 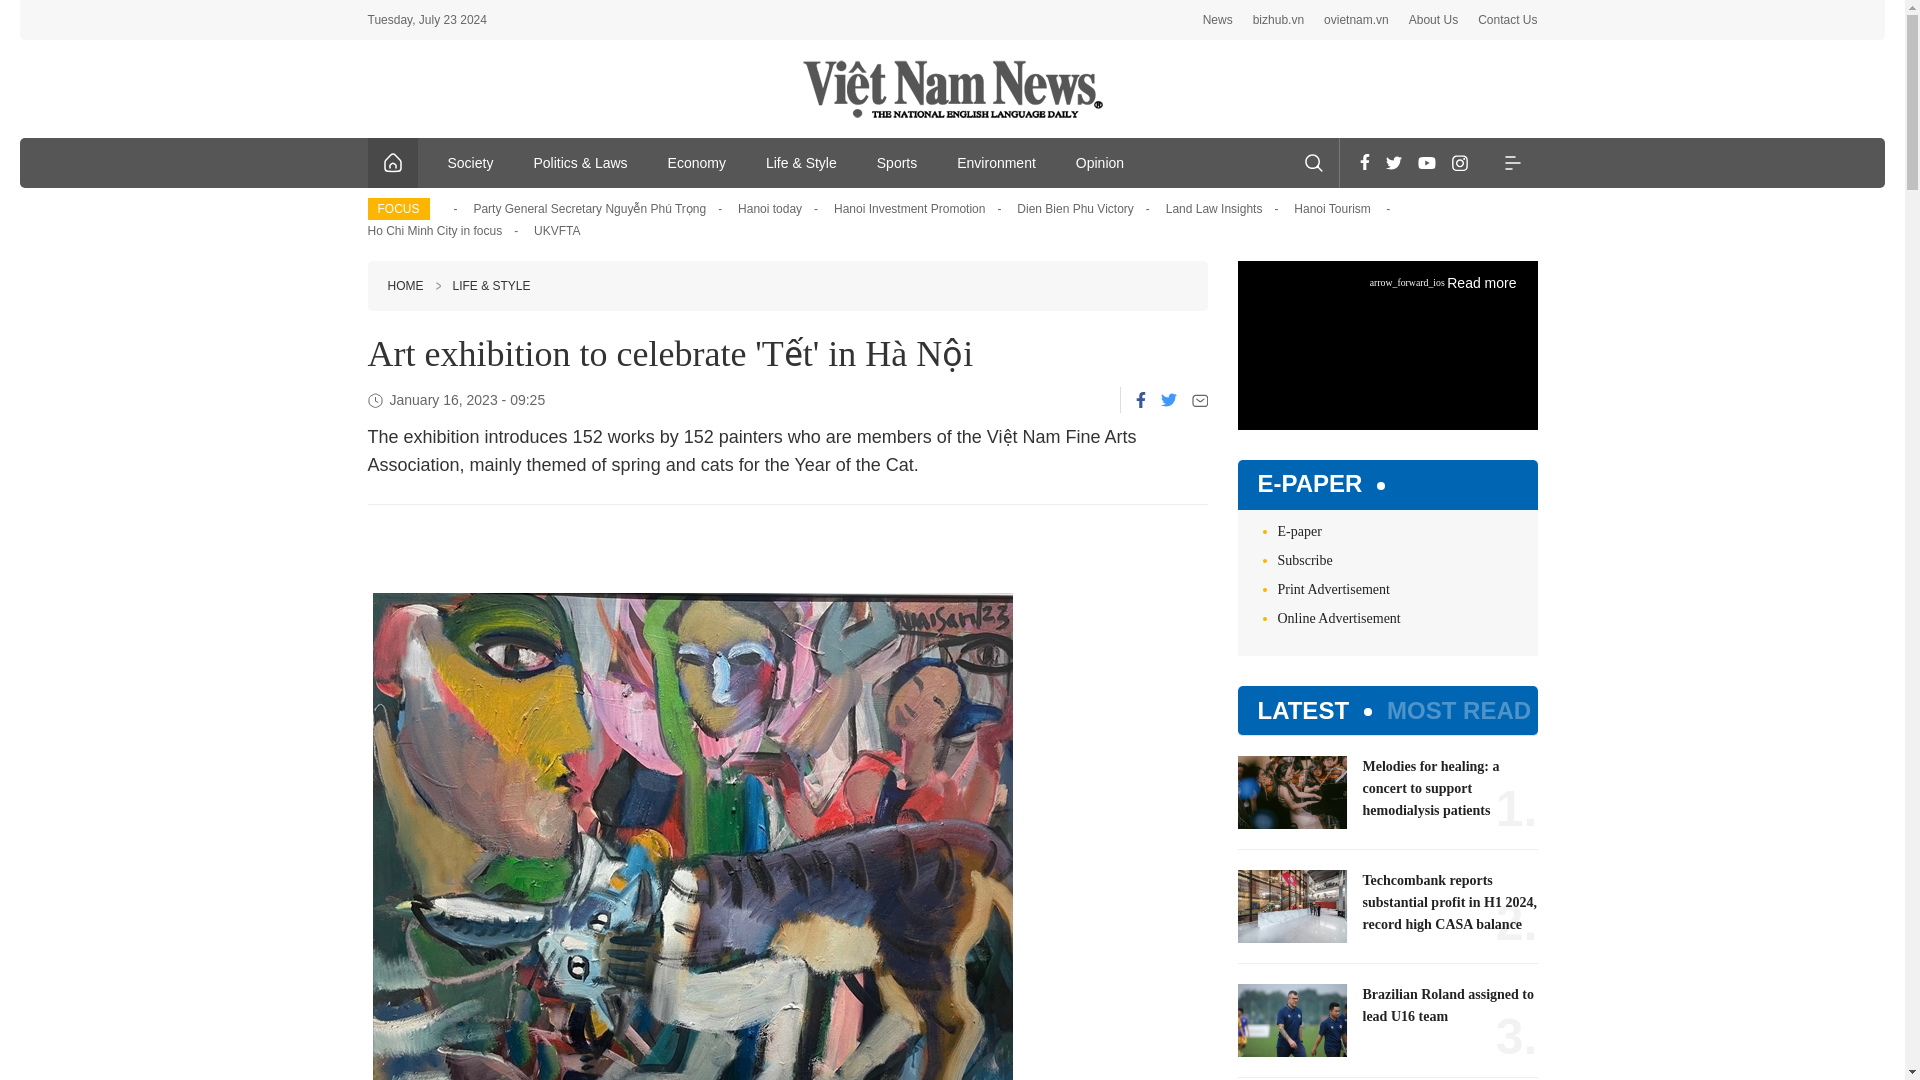 I want to click on Facebook, so click(x=1364, y=162).